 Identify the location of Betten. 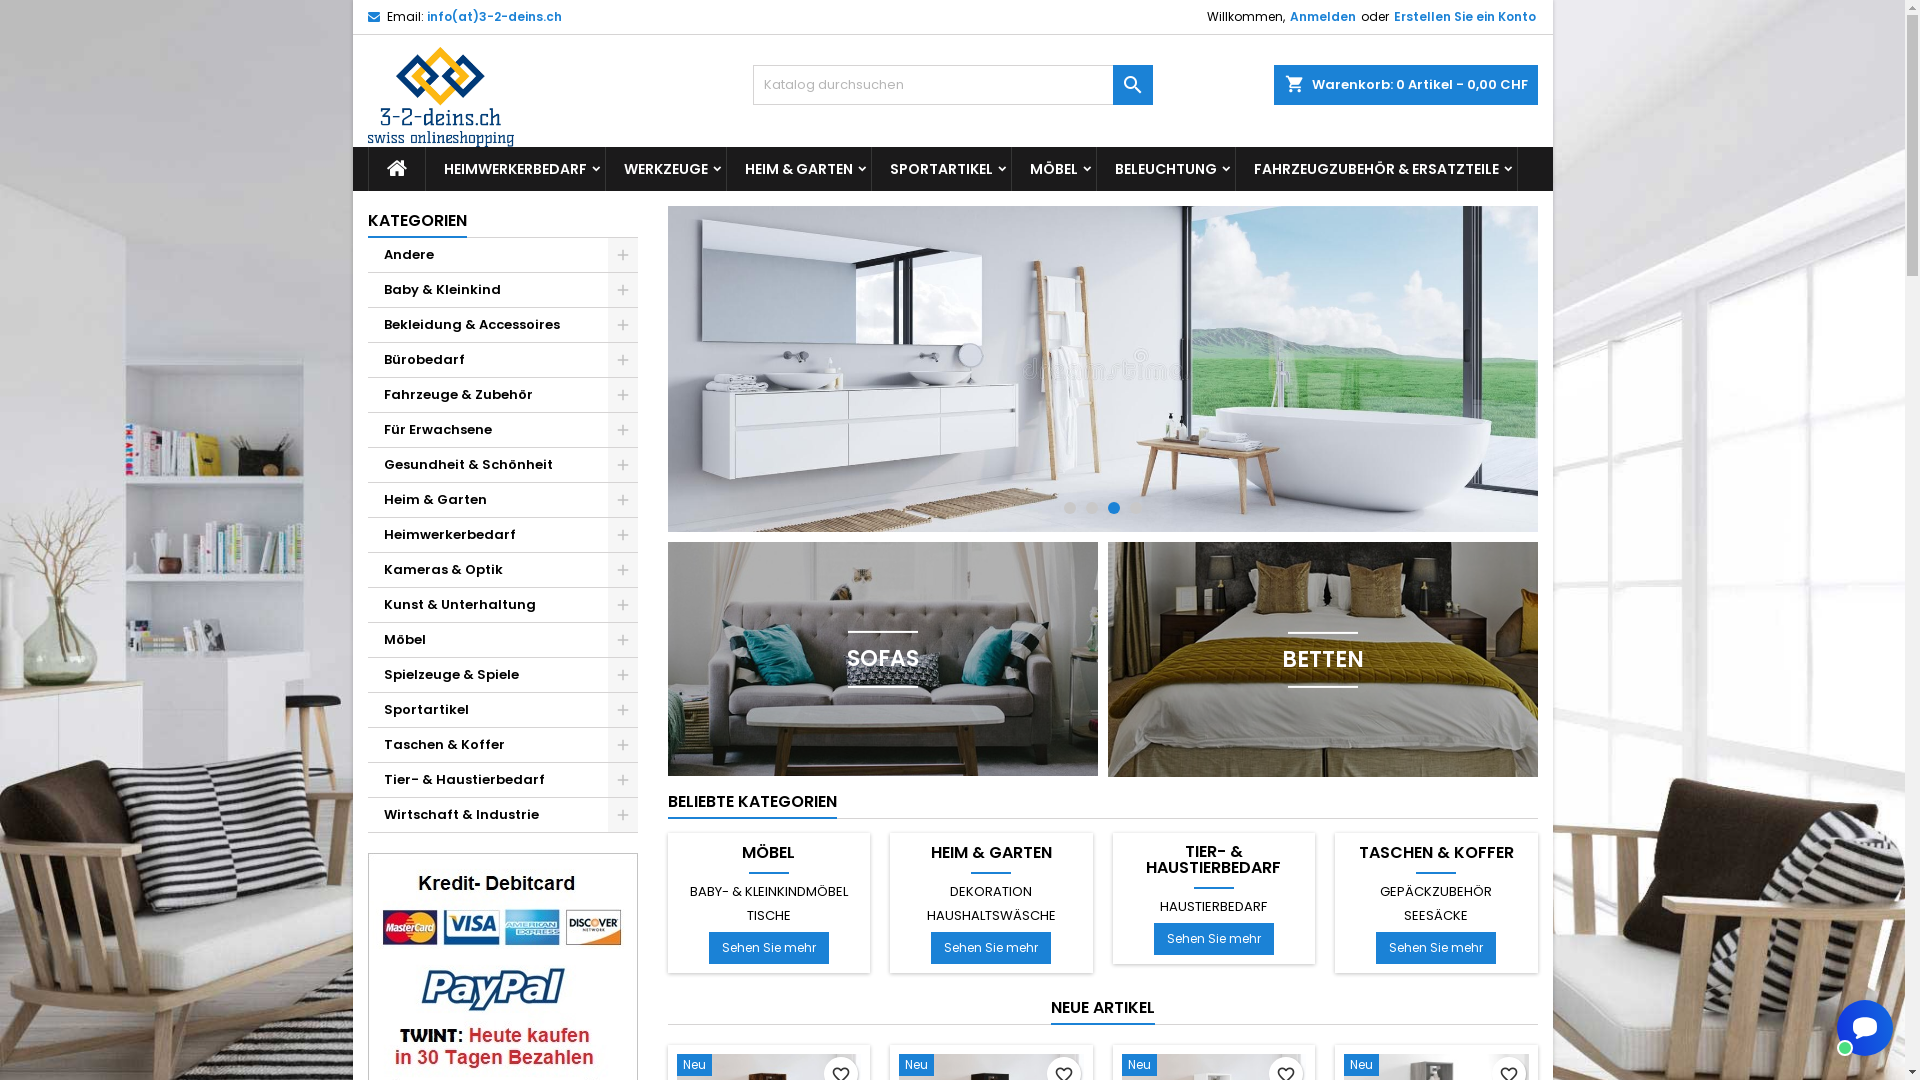
(1323, 660).